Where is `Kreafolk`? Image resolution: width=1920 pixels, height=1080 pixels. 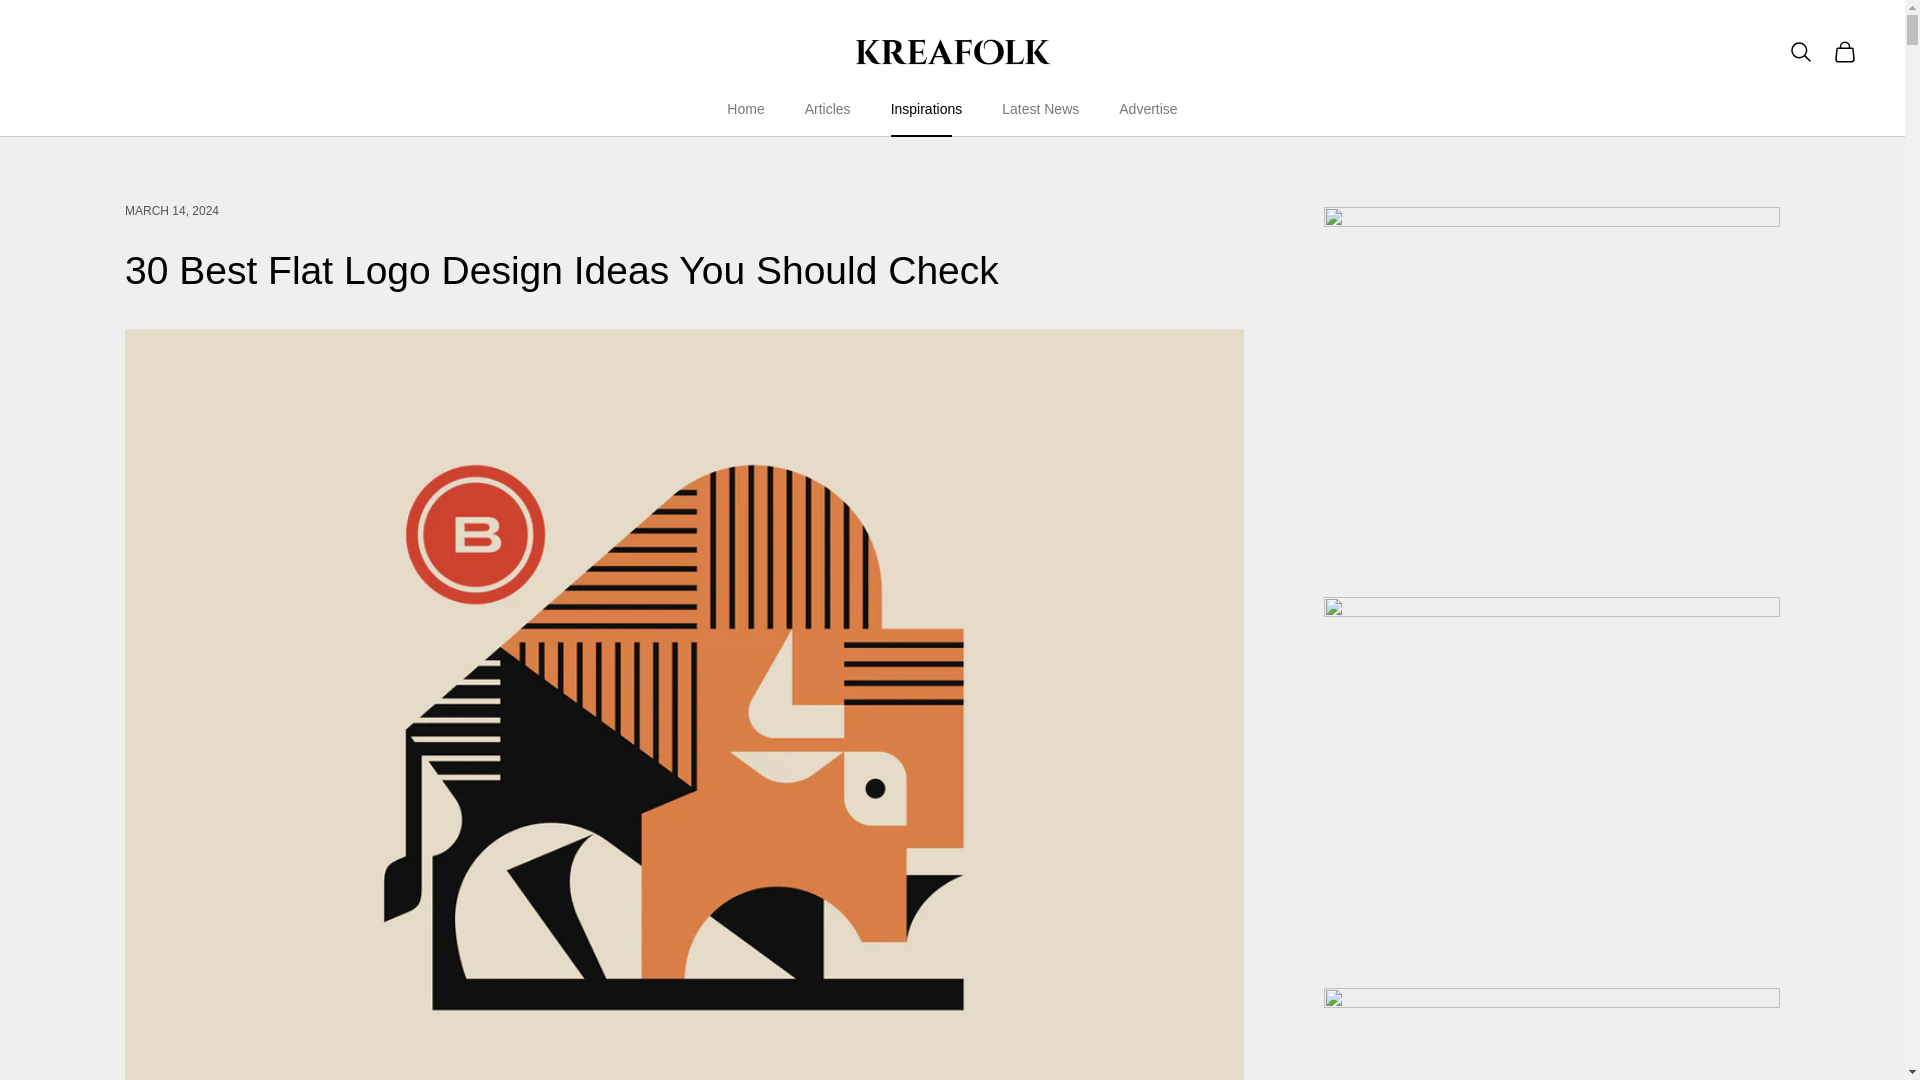
Kreafolk is located at coordinates (952, 51).